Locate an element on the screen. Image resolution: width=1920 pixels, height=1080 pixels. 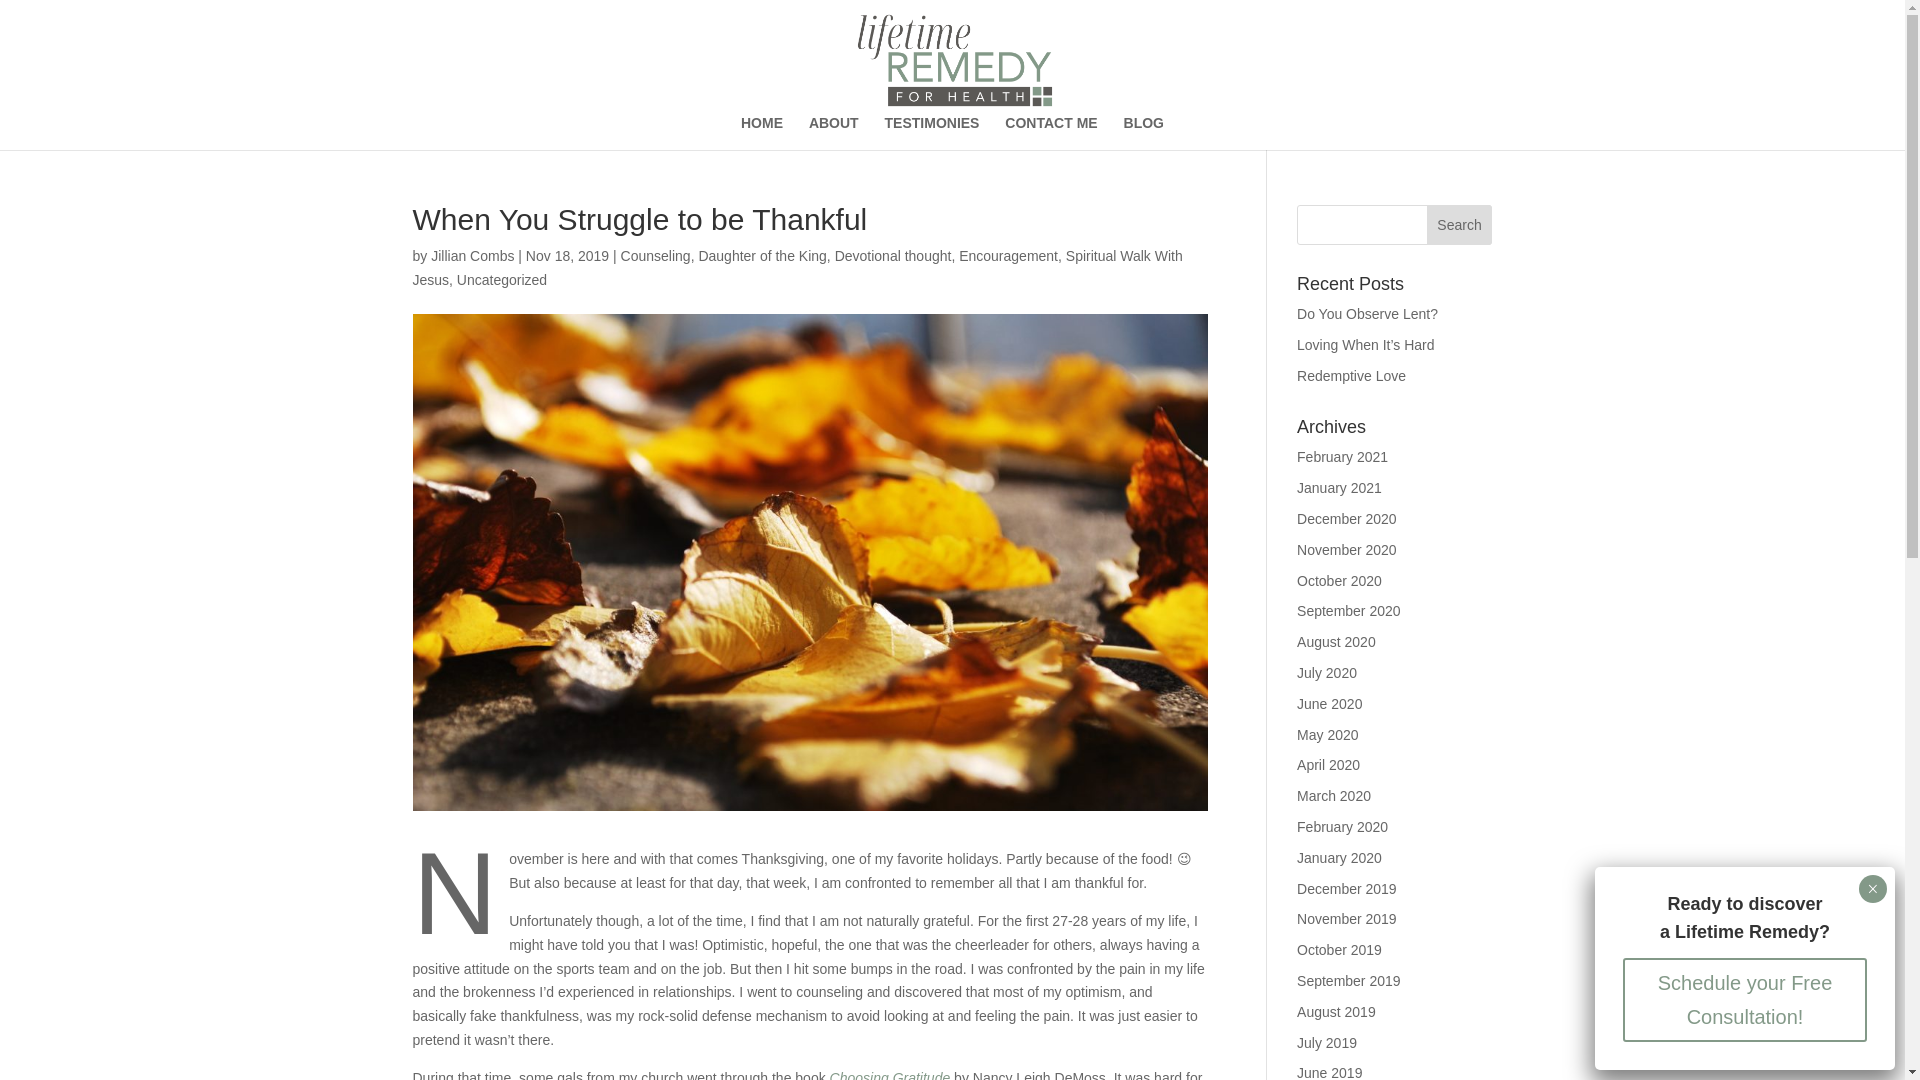
January 2021 is located at coordinates (1340, 487).